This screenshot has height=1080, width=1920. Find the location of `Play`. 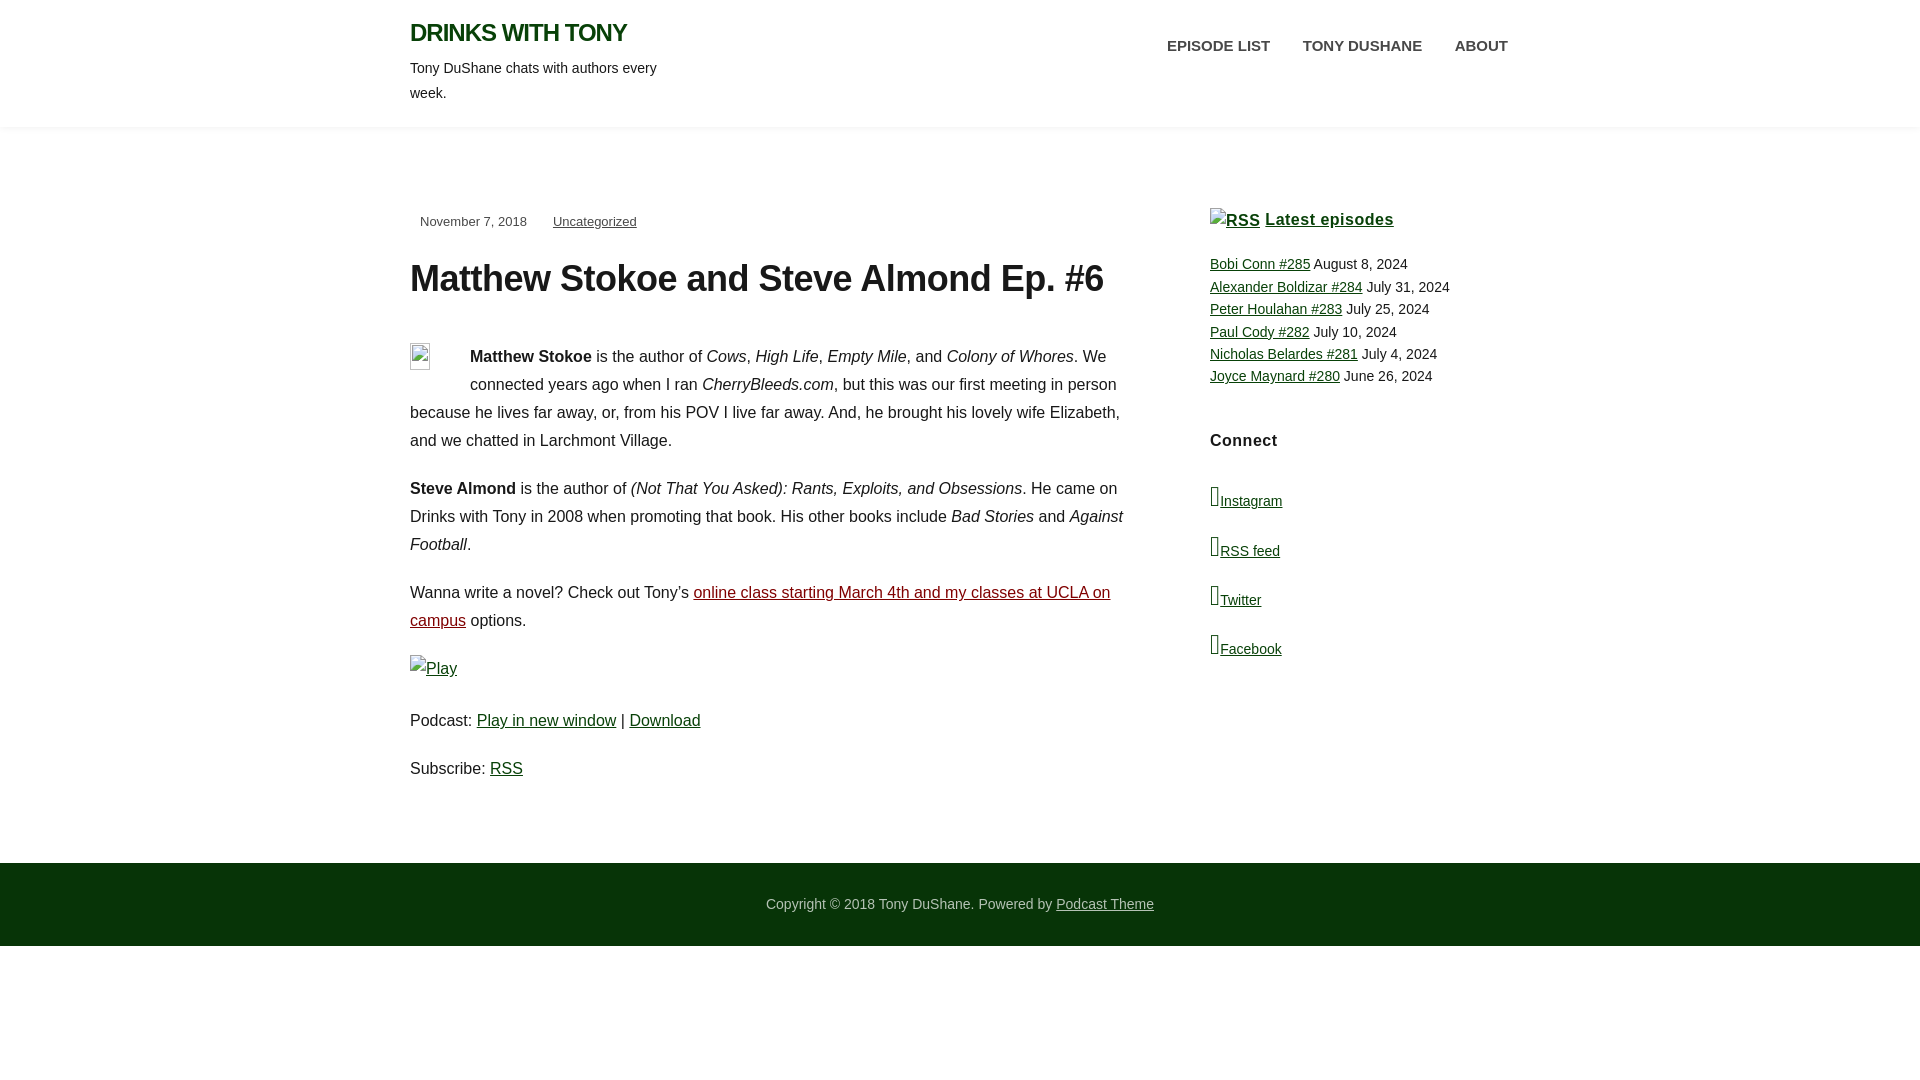

Play is located at coordinates (433, 668).